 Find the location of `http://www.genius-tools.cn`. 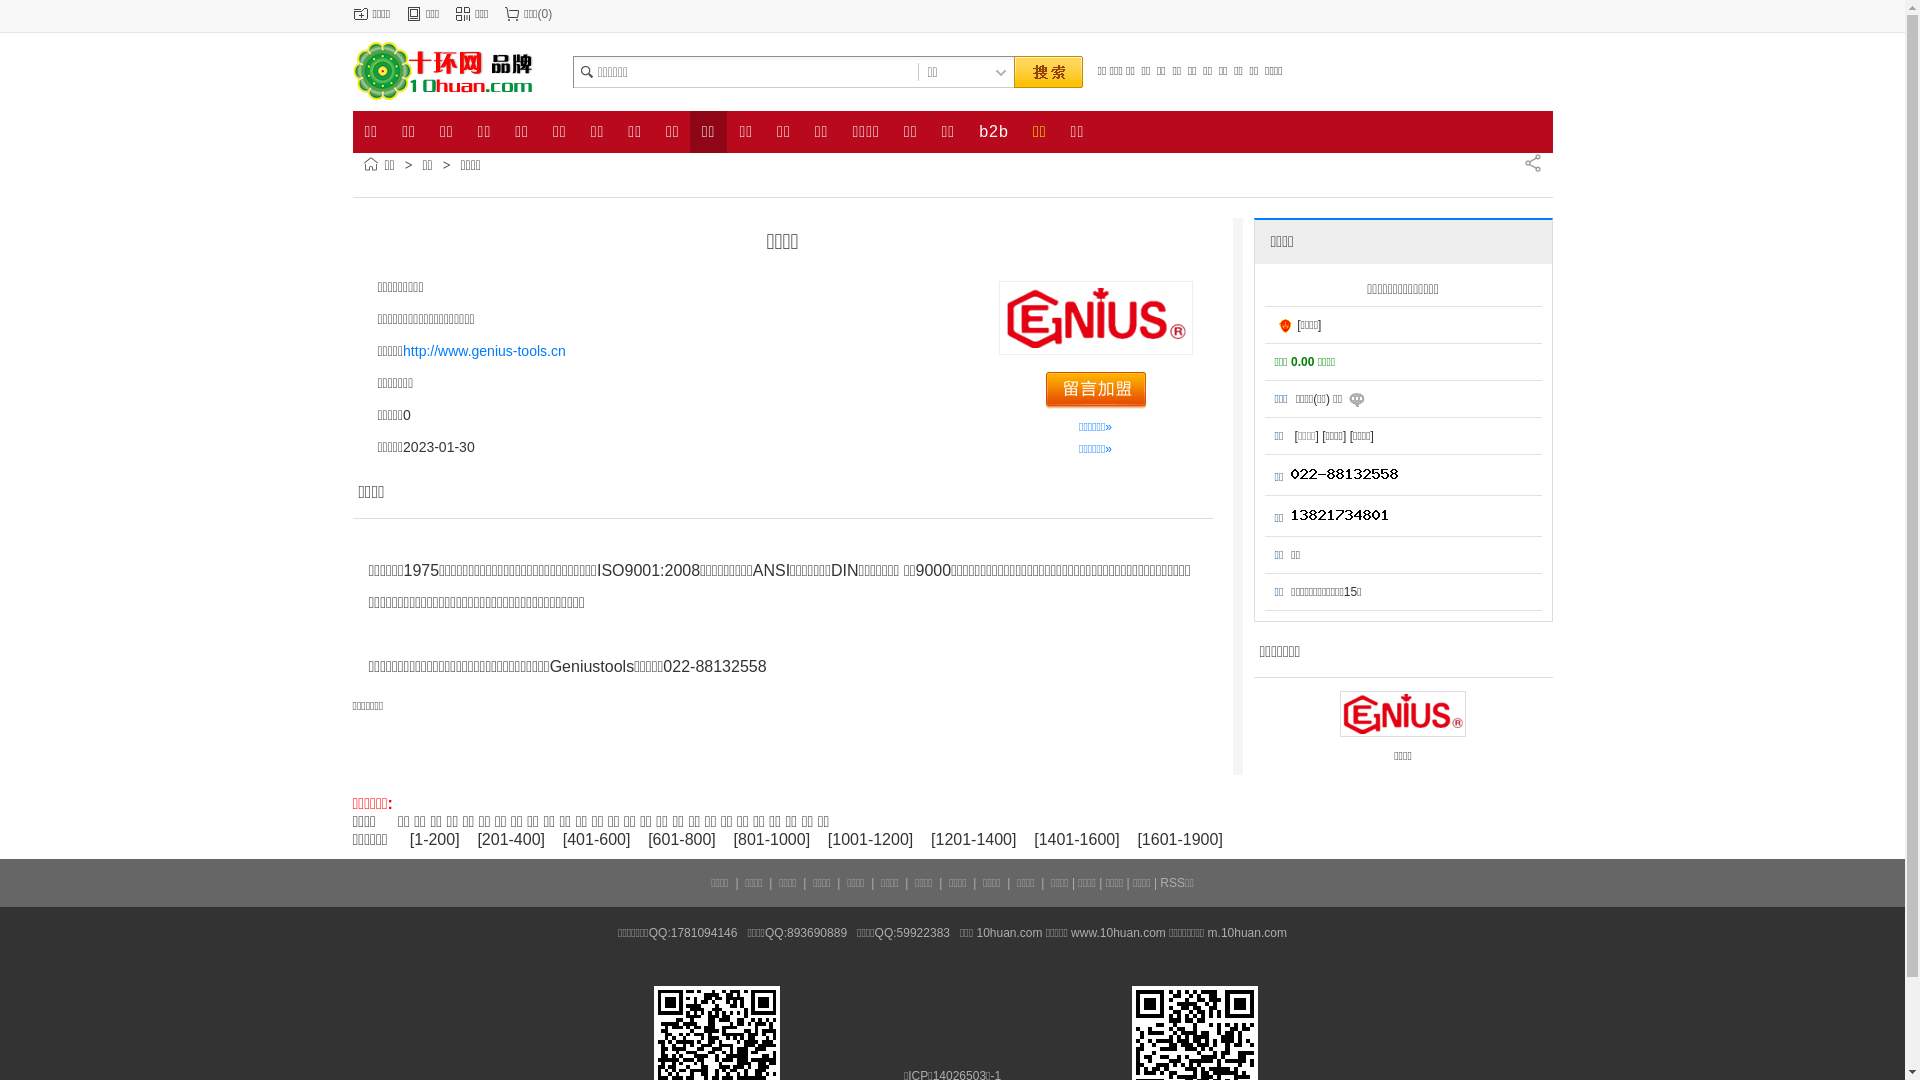

http://www.genius-tools.cn is located at coordinates (484, 351).